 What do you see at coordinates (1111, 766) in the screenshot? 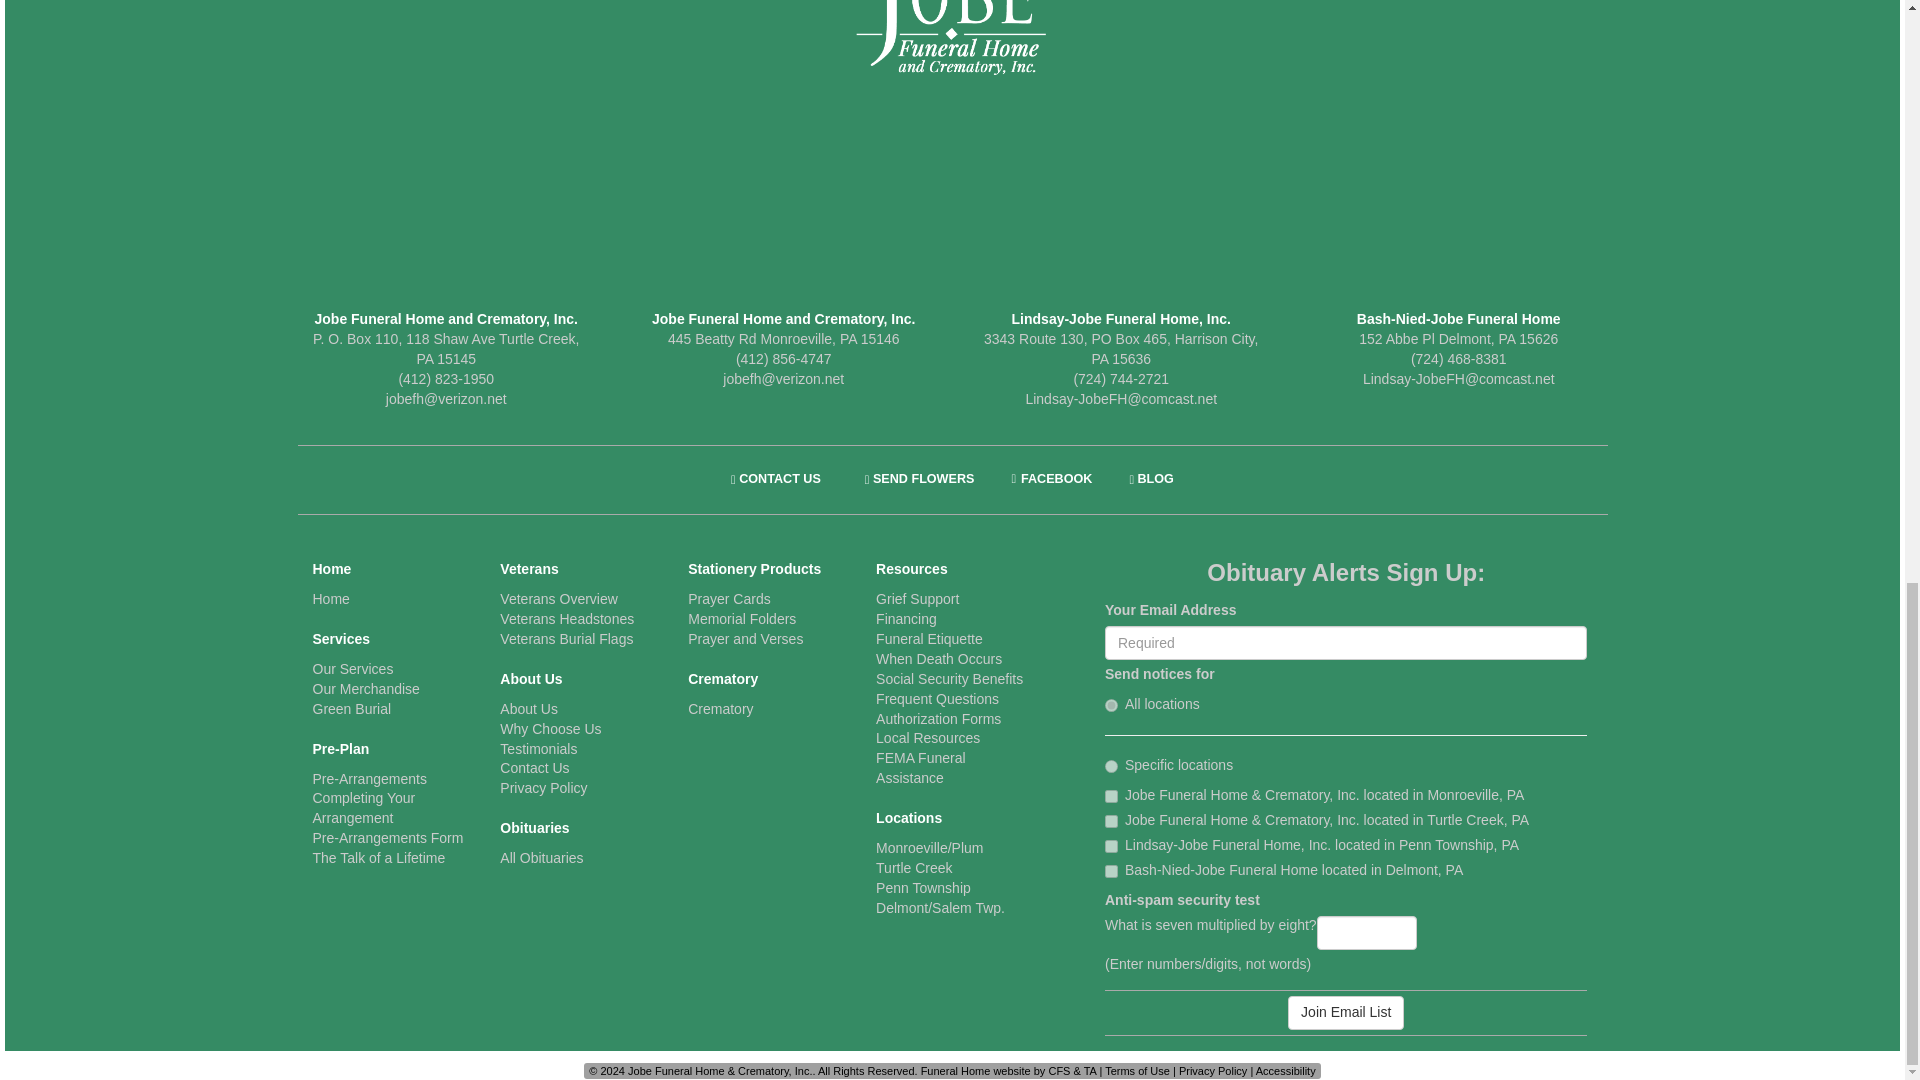
I see `specific` at bounding box center [1111, 766].